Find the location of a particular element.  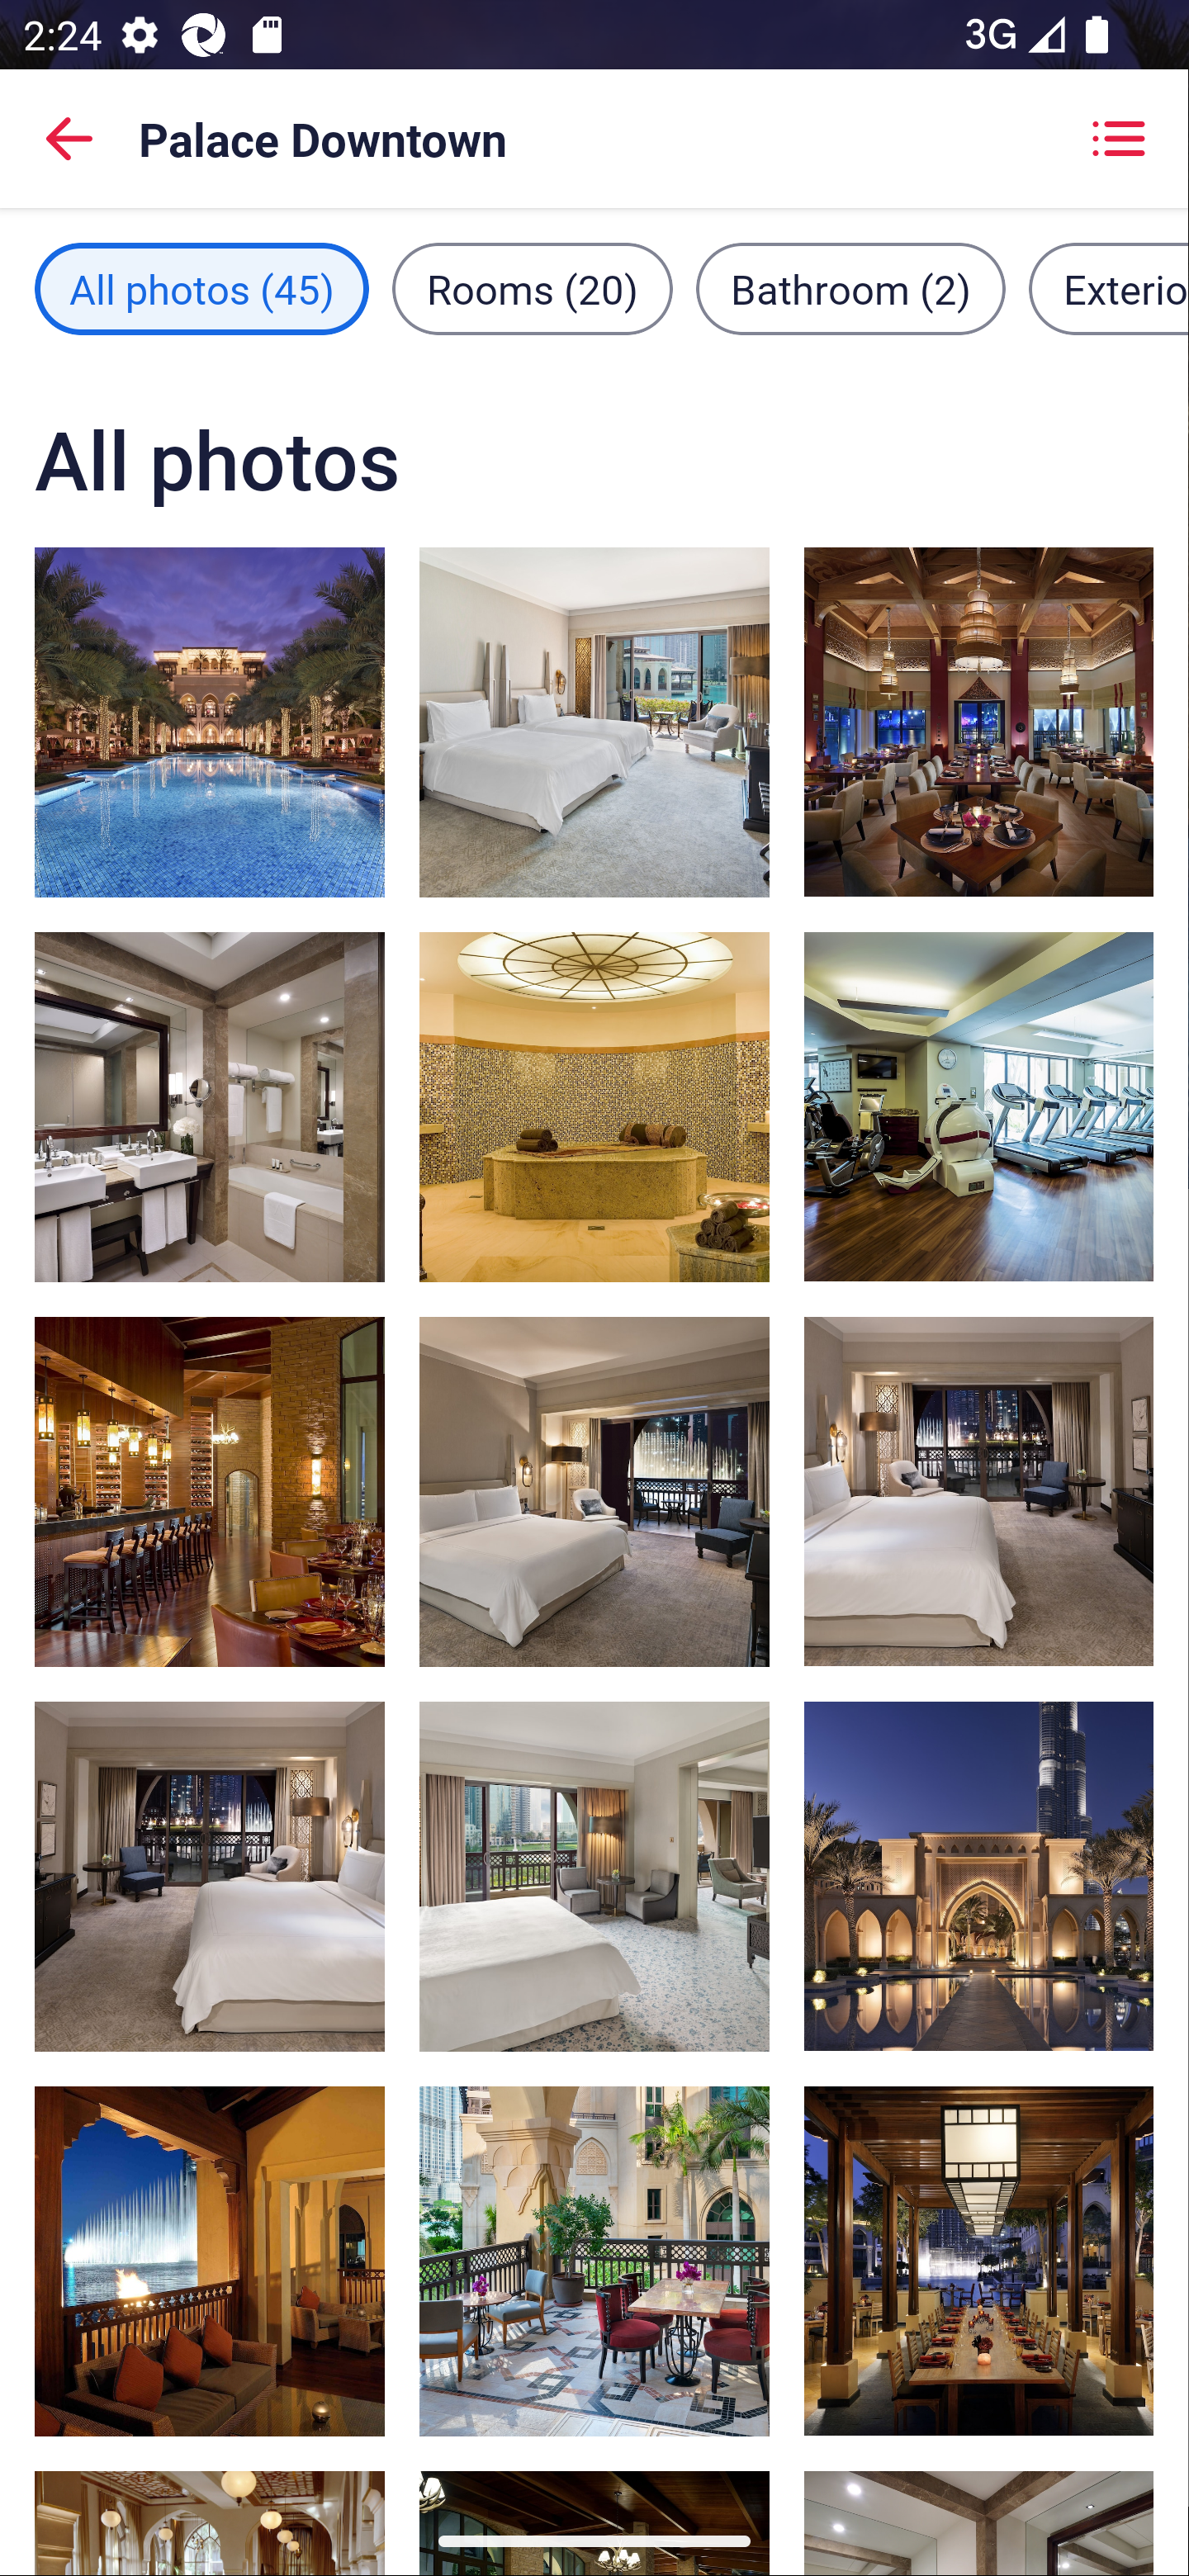

Rooms filter, 20 images is located at coordinates (533, 288).